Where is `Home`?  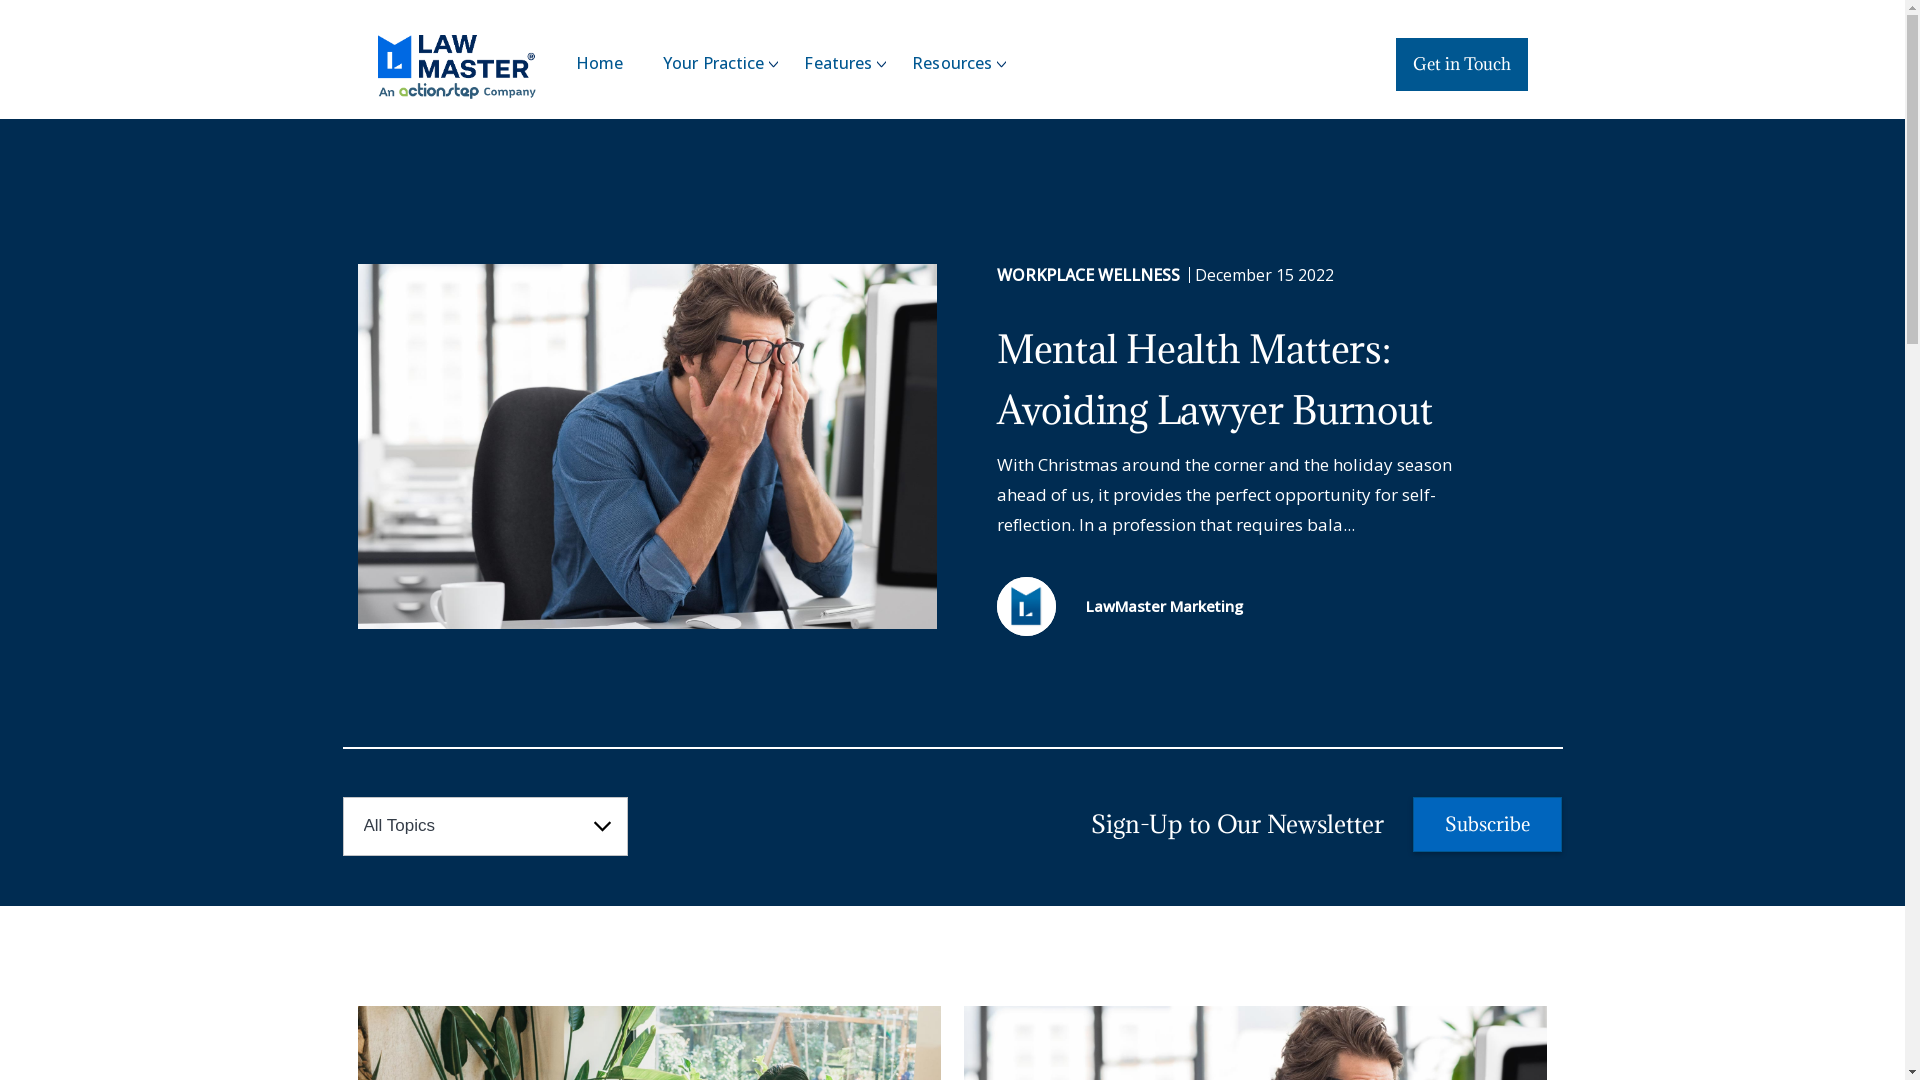 Home is located at coordinates (610, 63).